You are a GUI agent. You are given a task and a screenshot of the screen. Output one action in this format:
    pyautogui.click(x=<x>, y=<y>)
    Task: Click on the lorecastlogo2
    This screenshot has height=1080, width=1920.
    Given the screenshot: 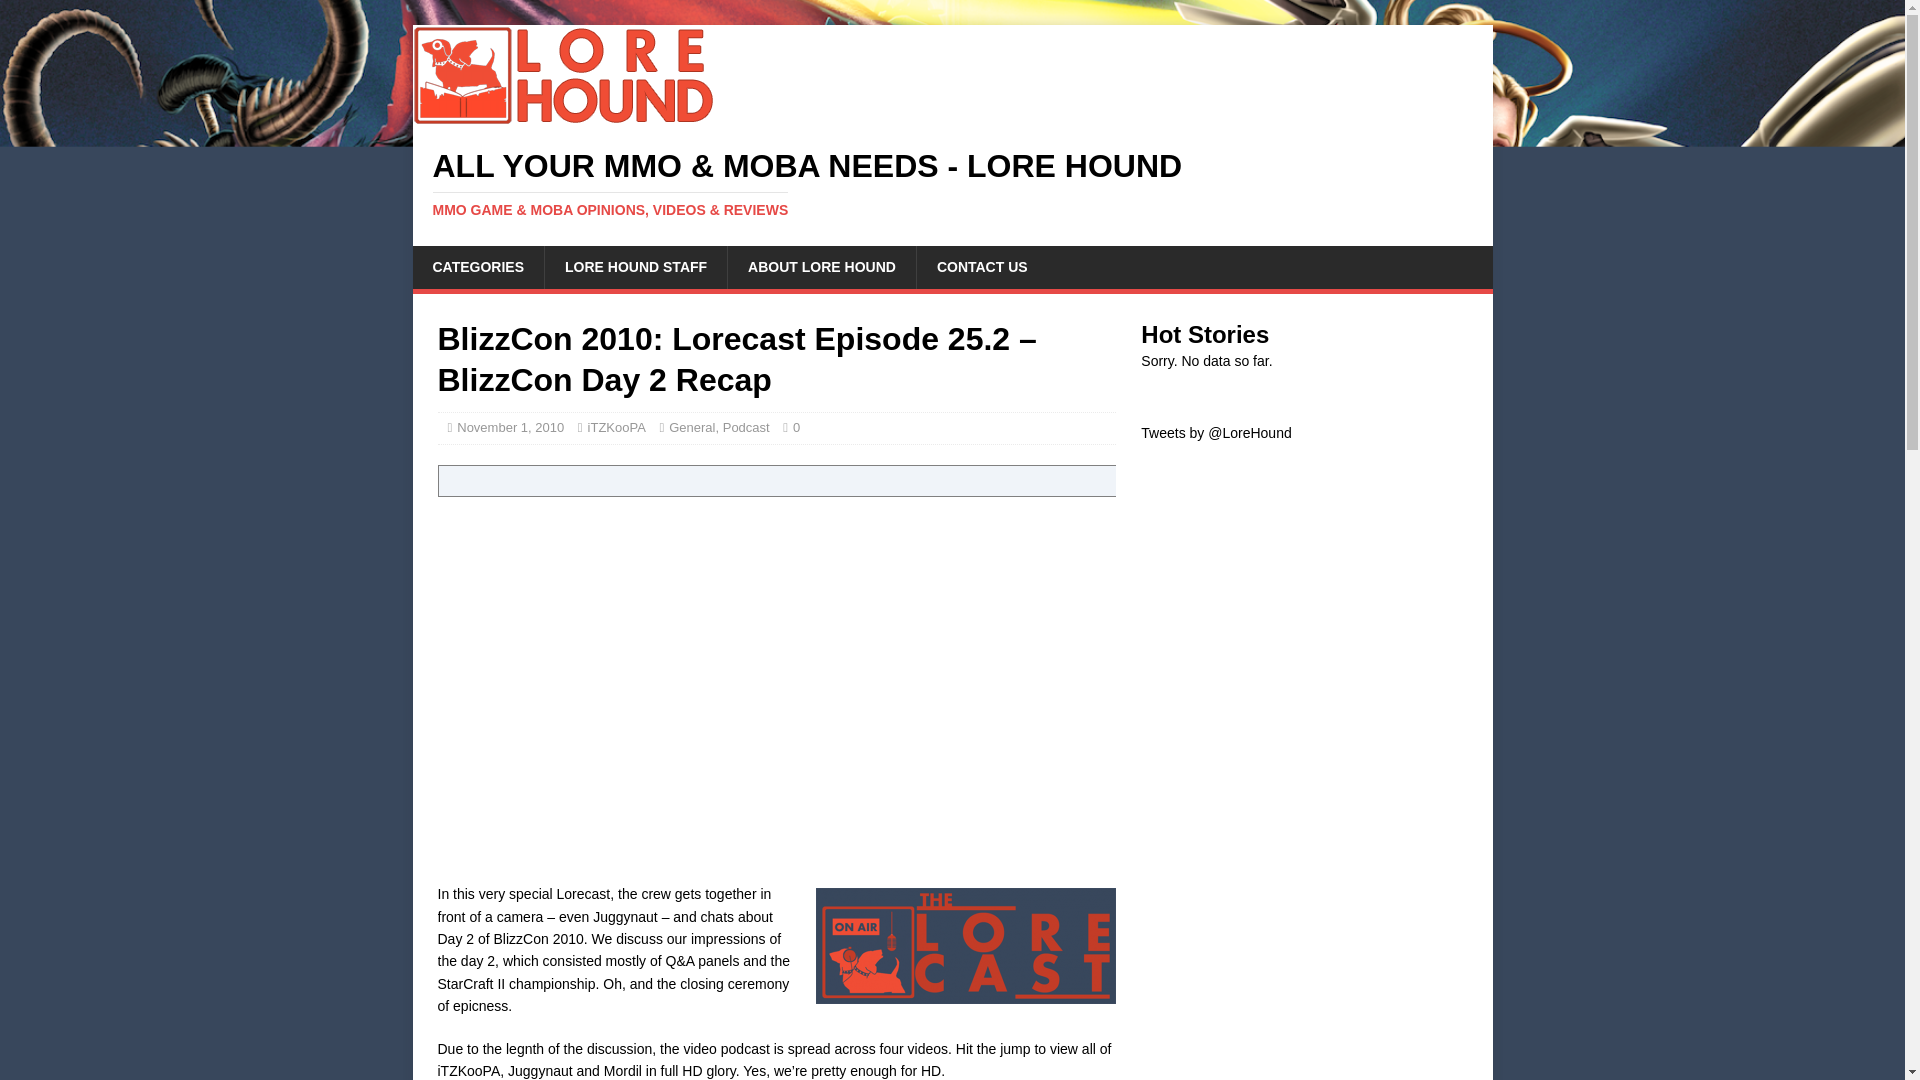 What is the action you would take?
    pyautogui.click(x=966, y=946)
    